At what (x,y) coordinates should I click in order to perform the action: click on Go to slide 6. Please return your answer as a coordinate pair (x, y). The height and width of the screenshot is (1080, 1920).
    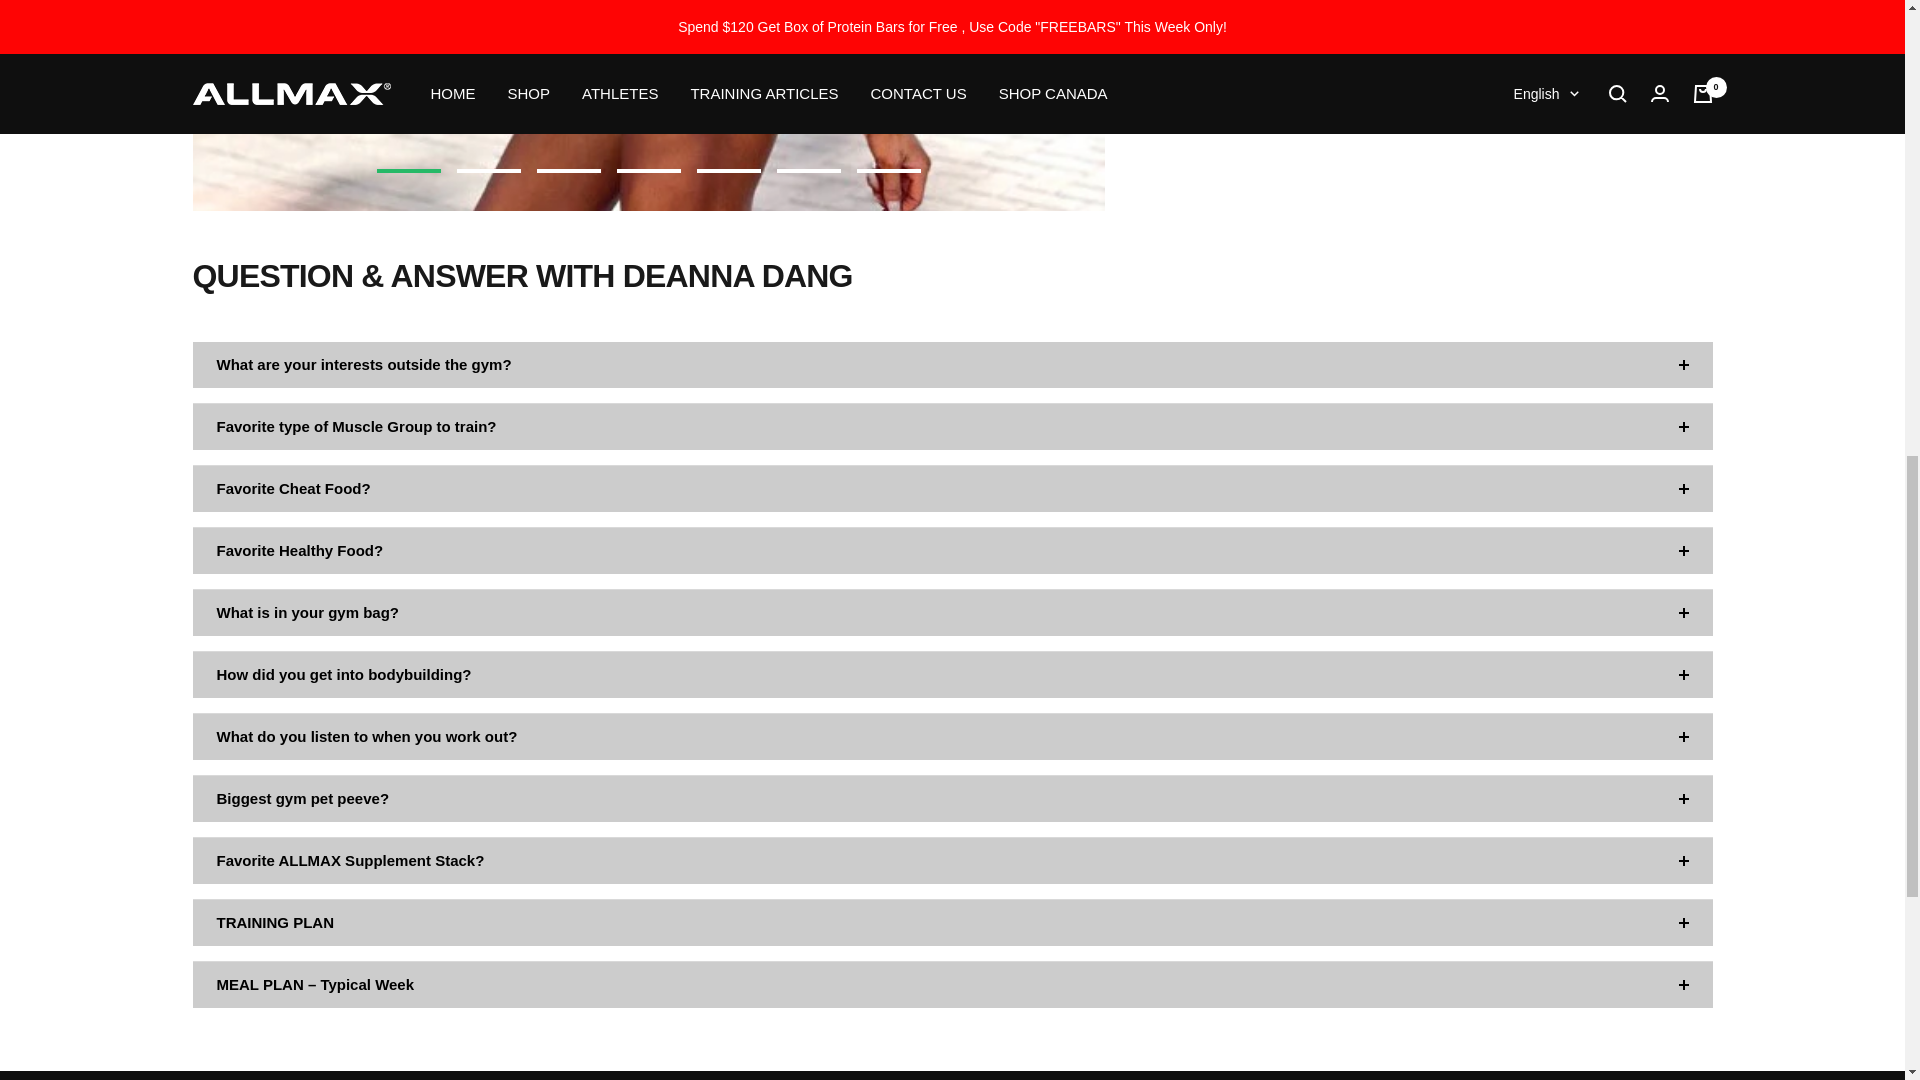
    Looking at the image, I should click on (808, 170).